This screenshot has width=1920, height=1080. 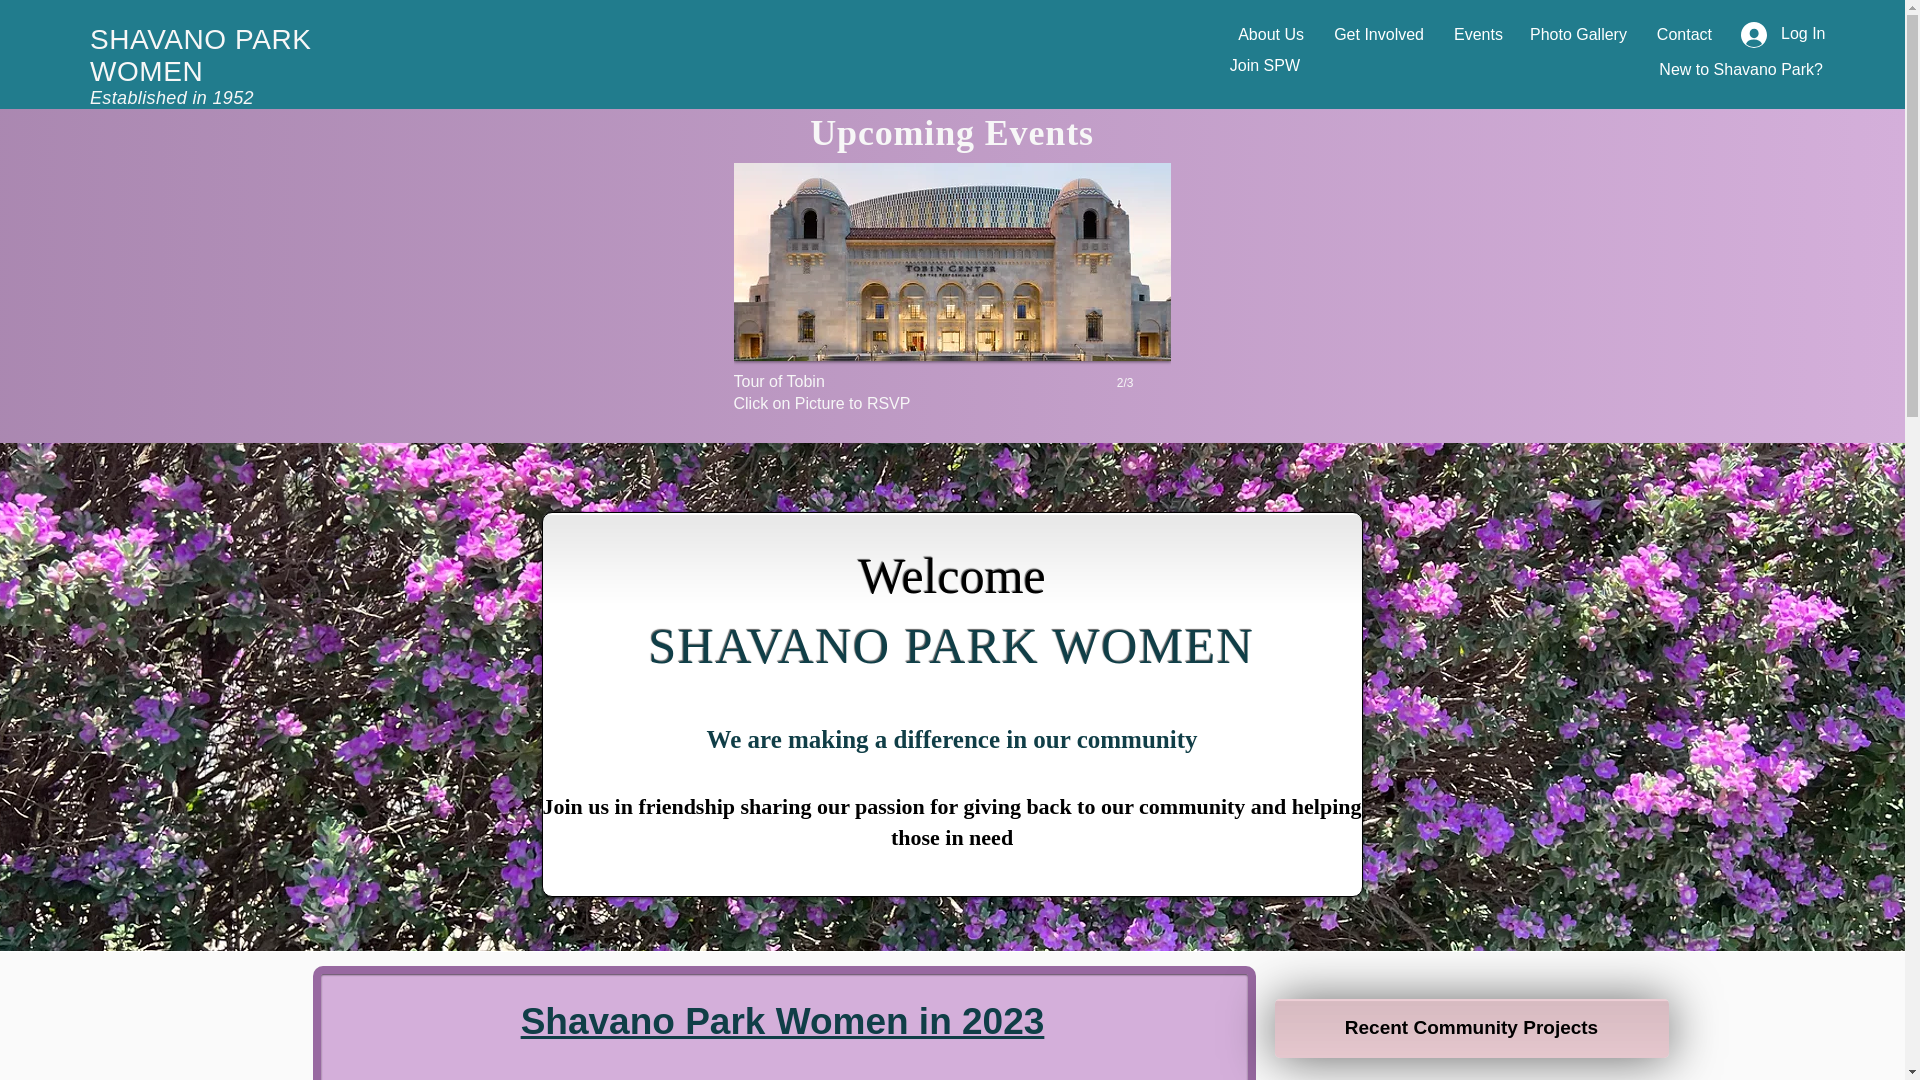 I want to click on SHAVANO PARK WOMEN, so click(x=200, y=55).